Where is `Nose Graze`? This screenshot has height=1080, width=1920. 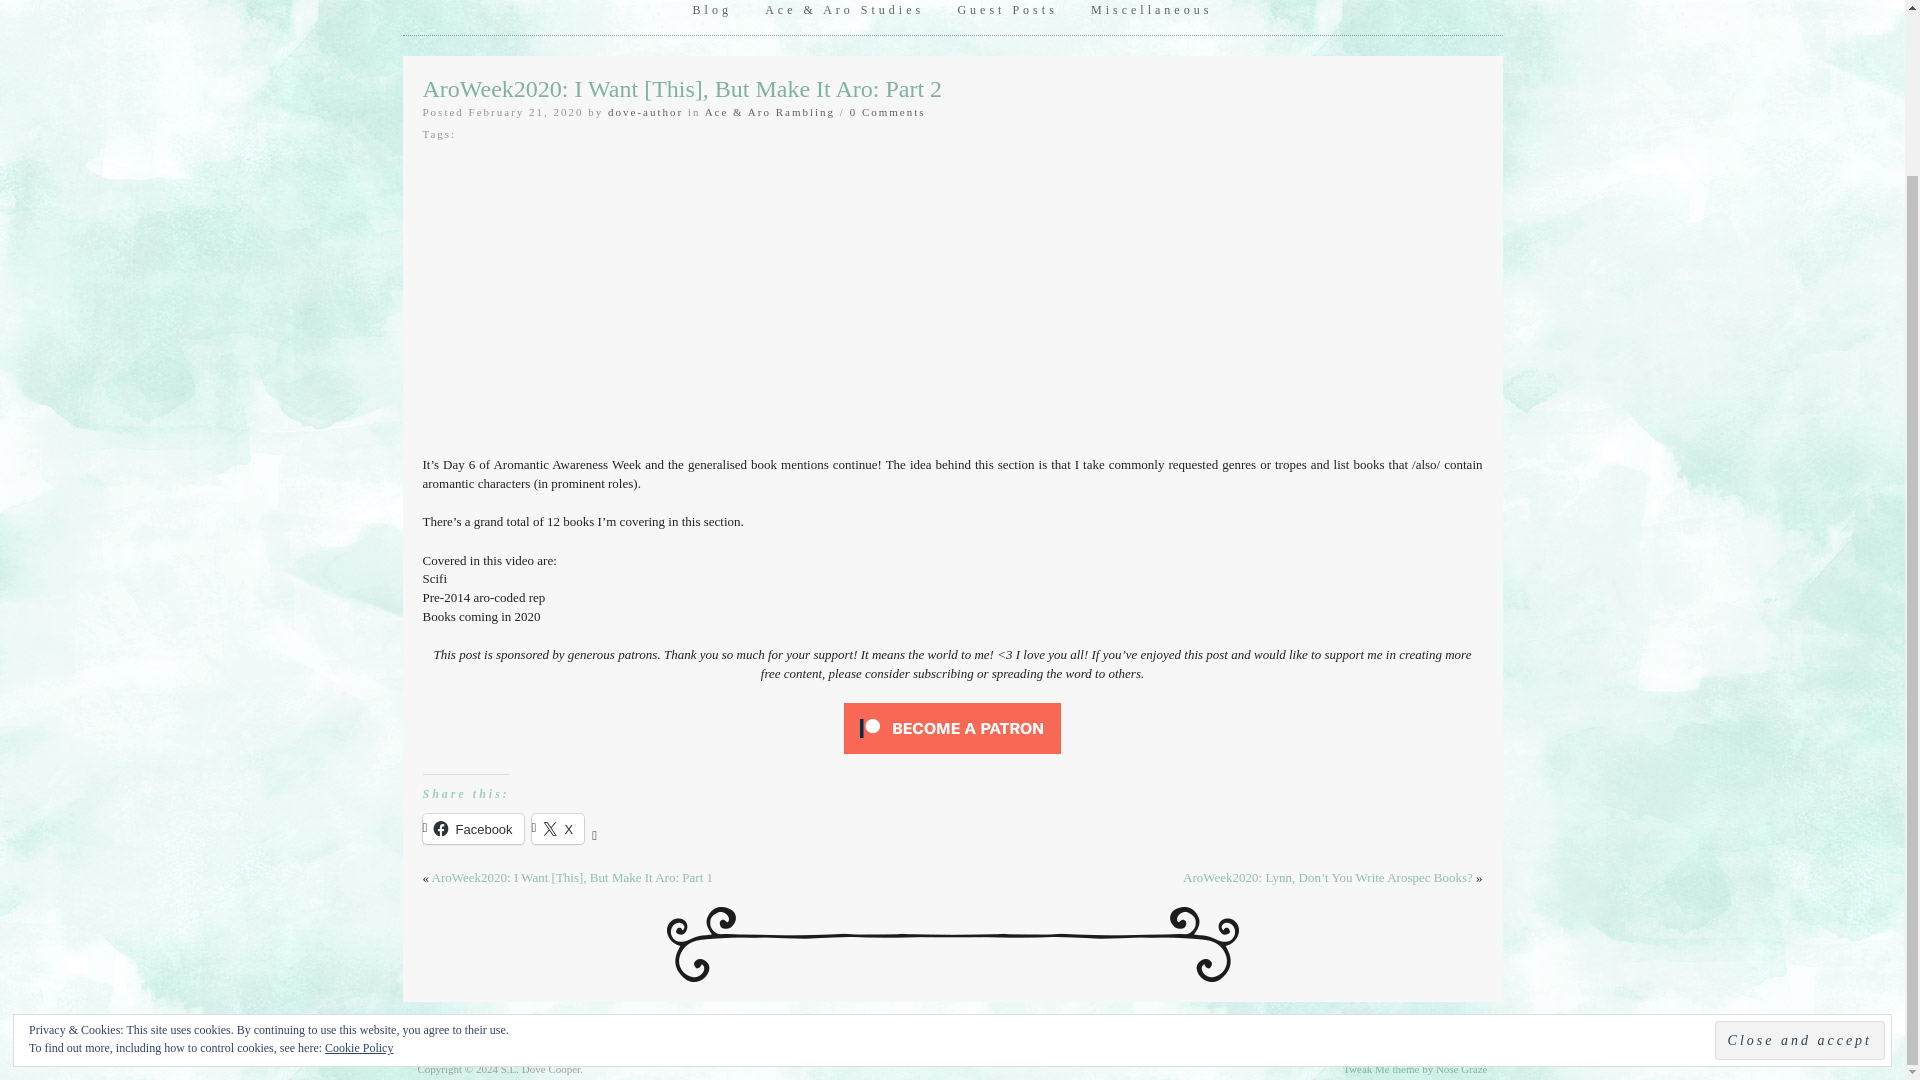
Nose Graze is located at coordinates (1462, 1068).